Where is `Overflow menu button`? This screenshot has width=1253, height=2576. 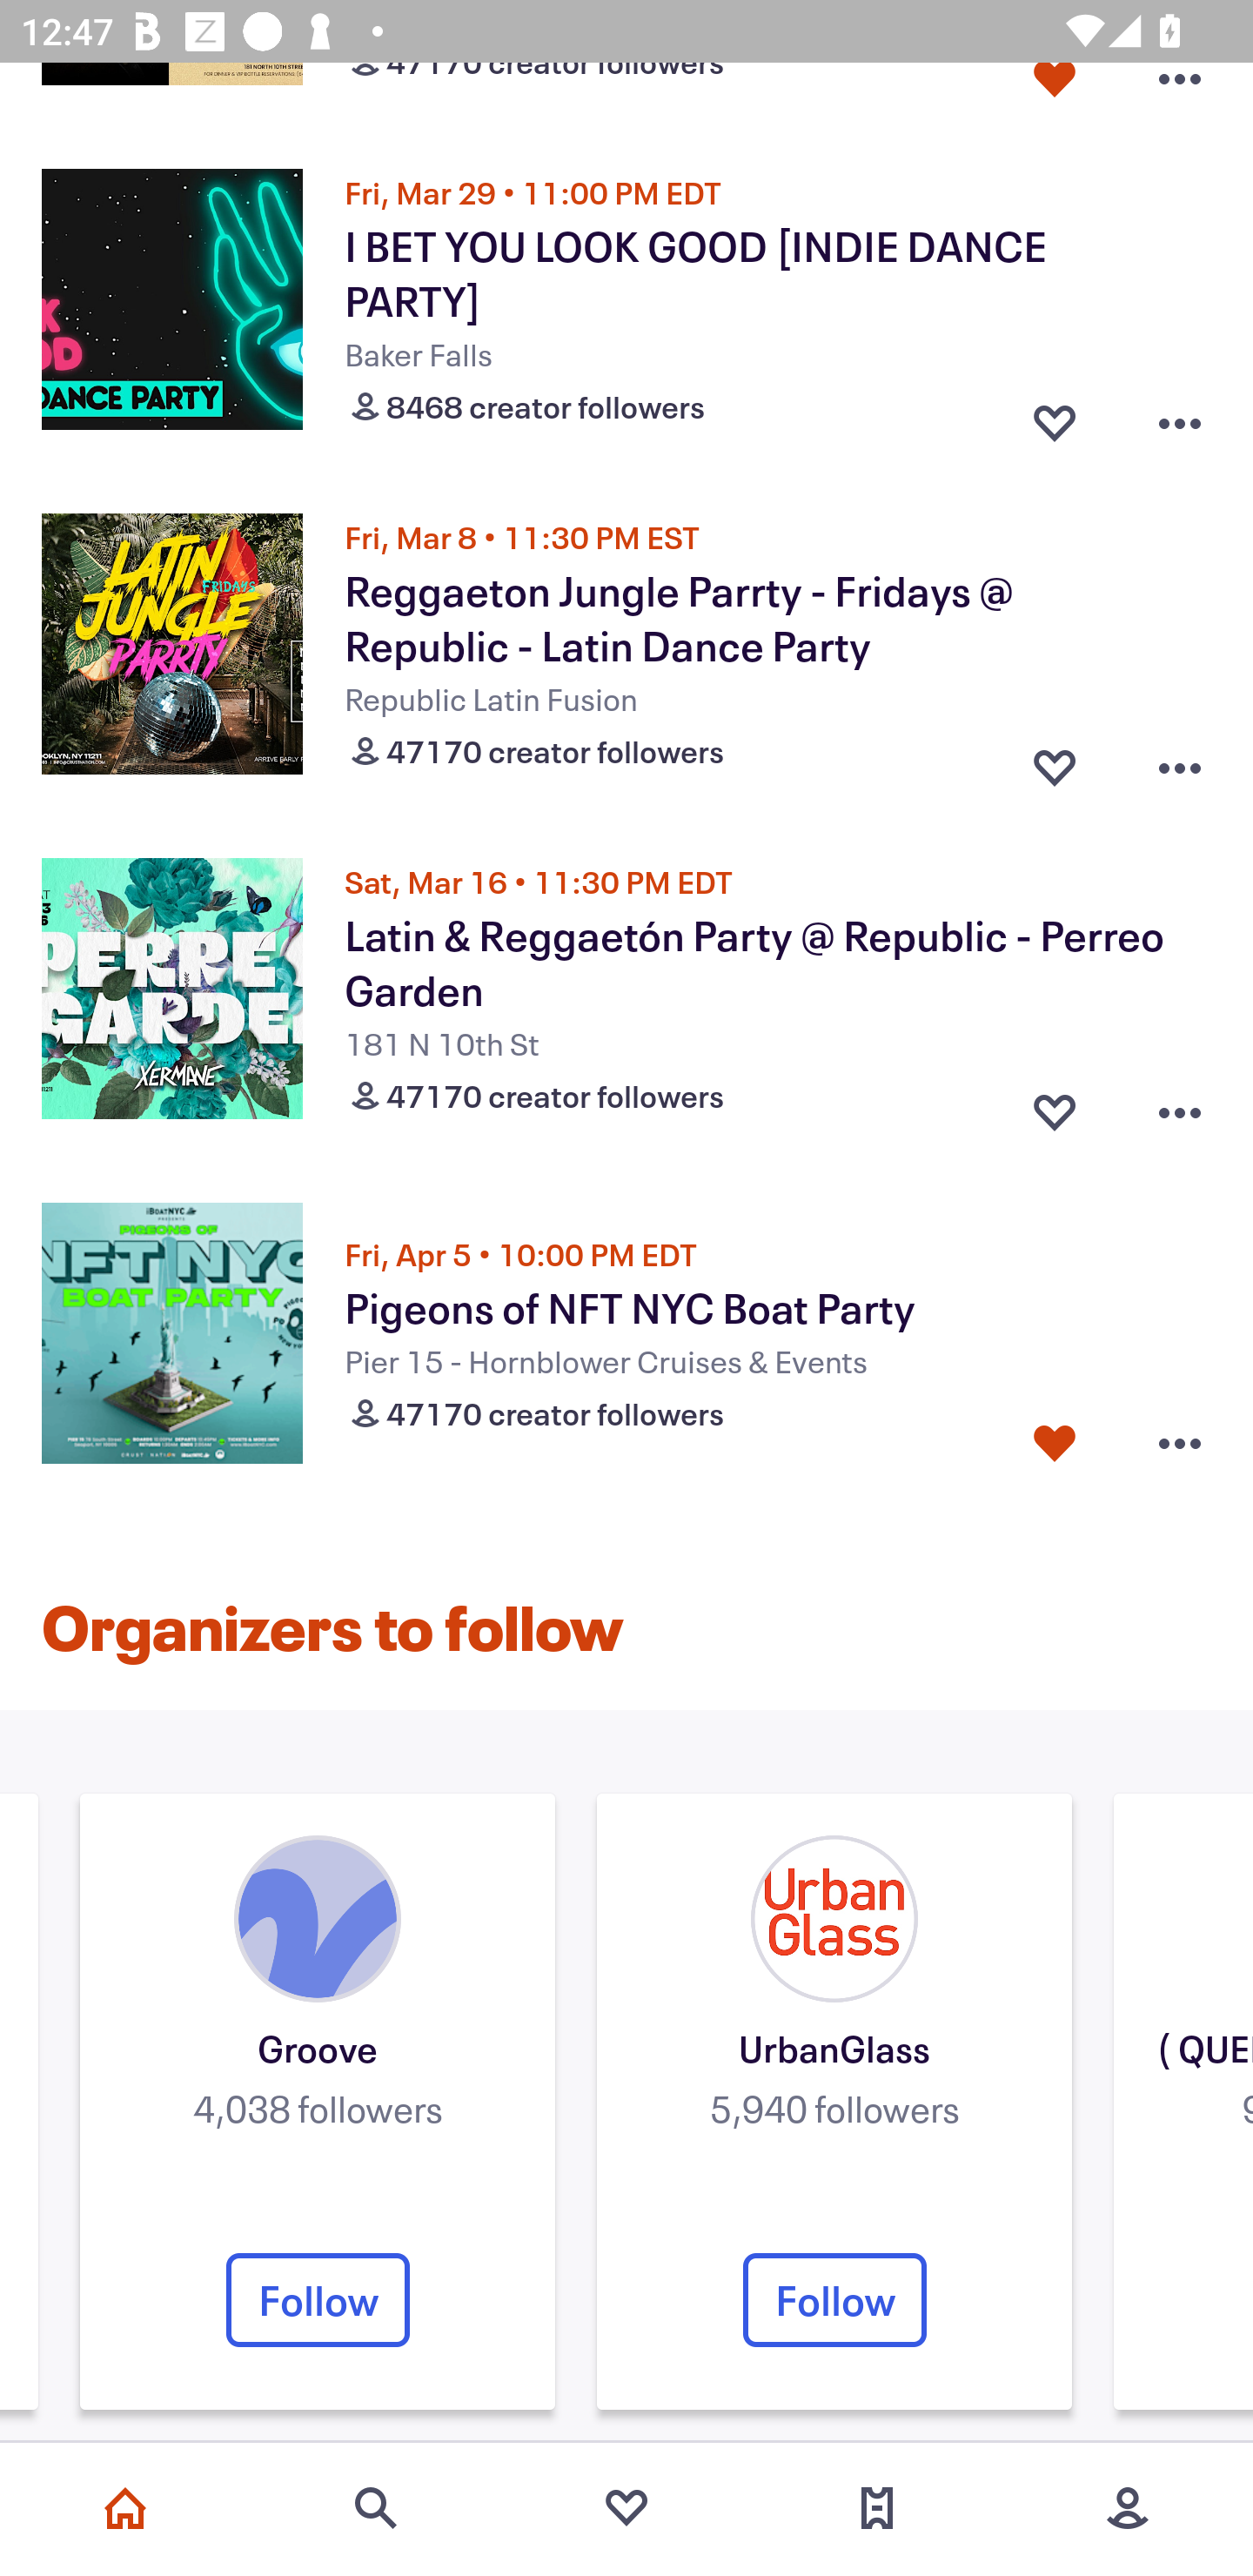
Overflow menu button is located at coordinates (1180, 761).